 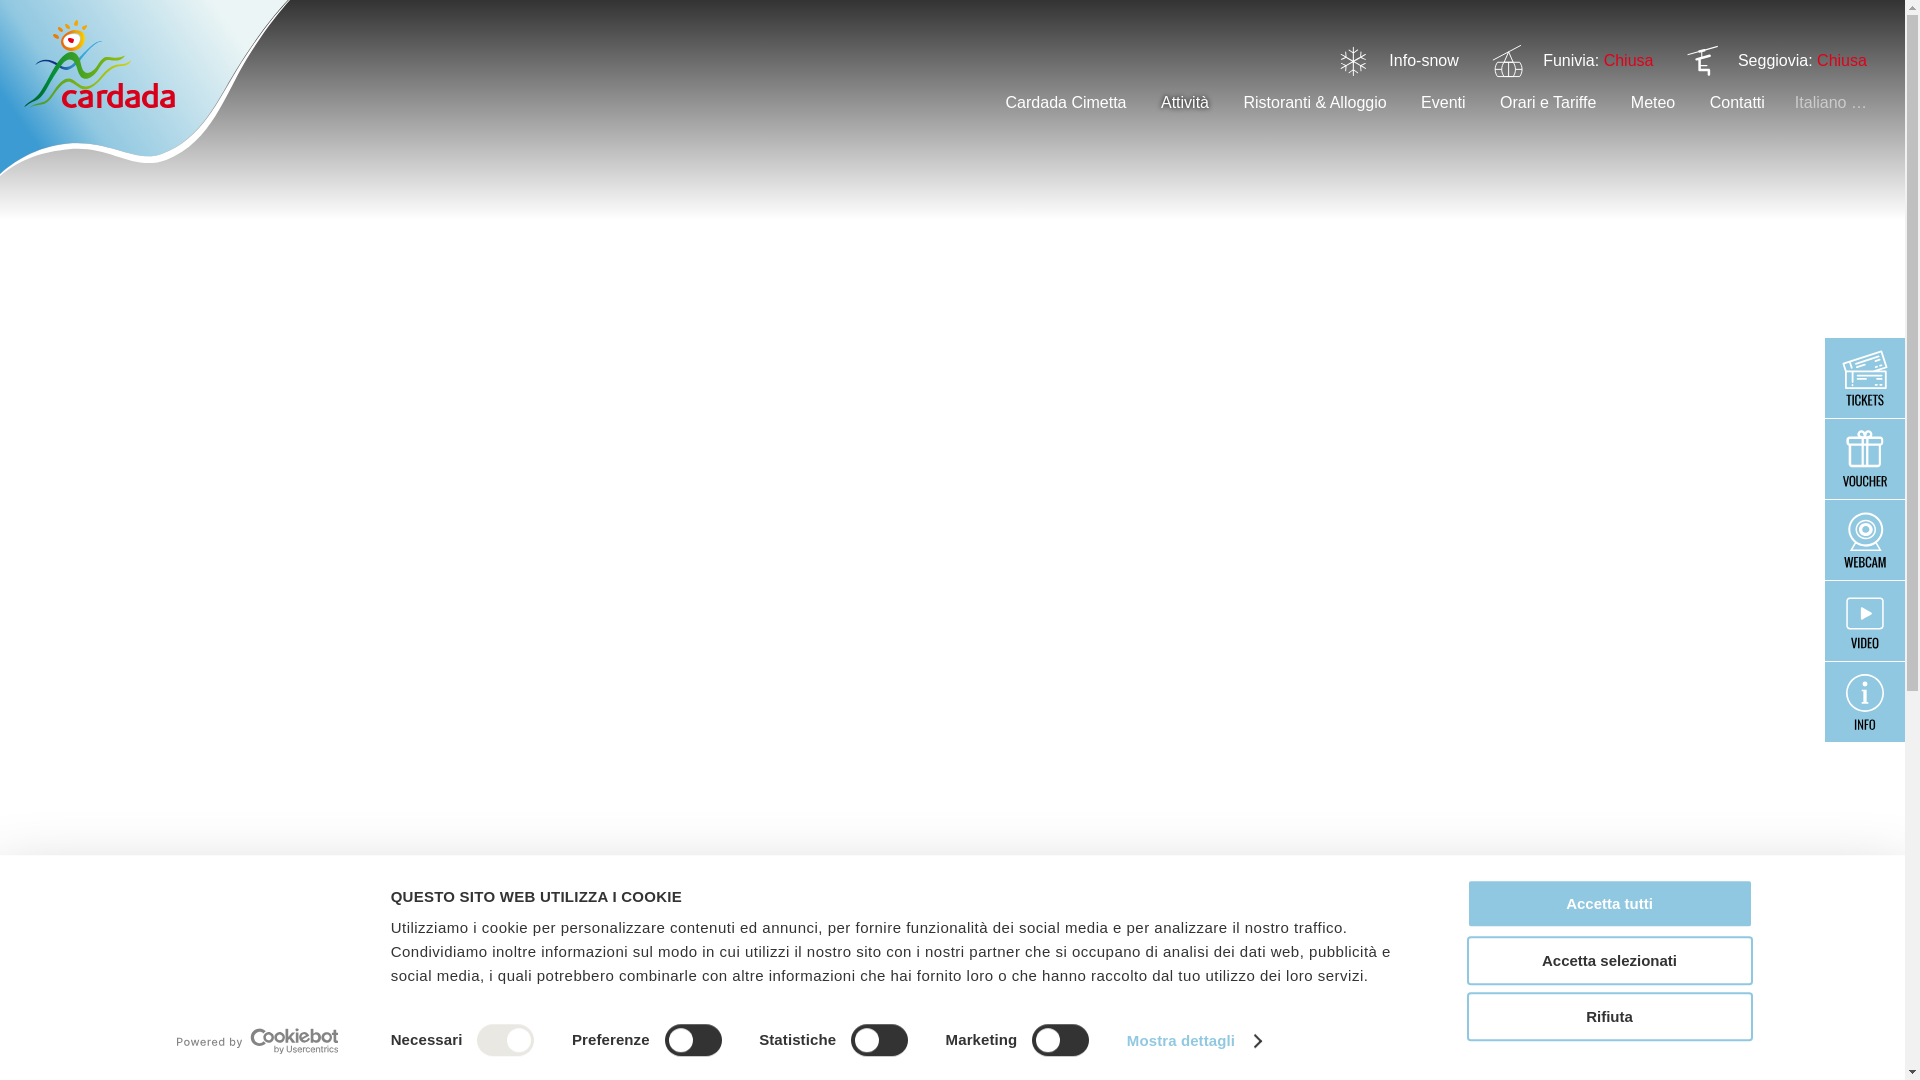 What do you see at coordinates (1548, 102) in the screenshot?
I see `Orari e Tariffe` at bounding box center [1548, 102].